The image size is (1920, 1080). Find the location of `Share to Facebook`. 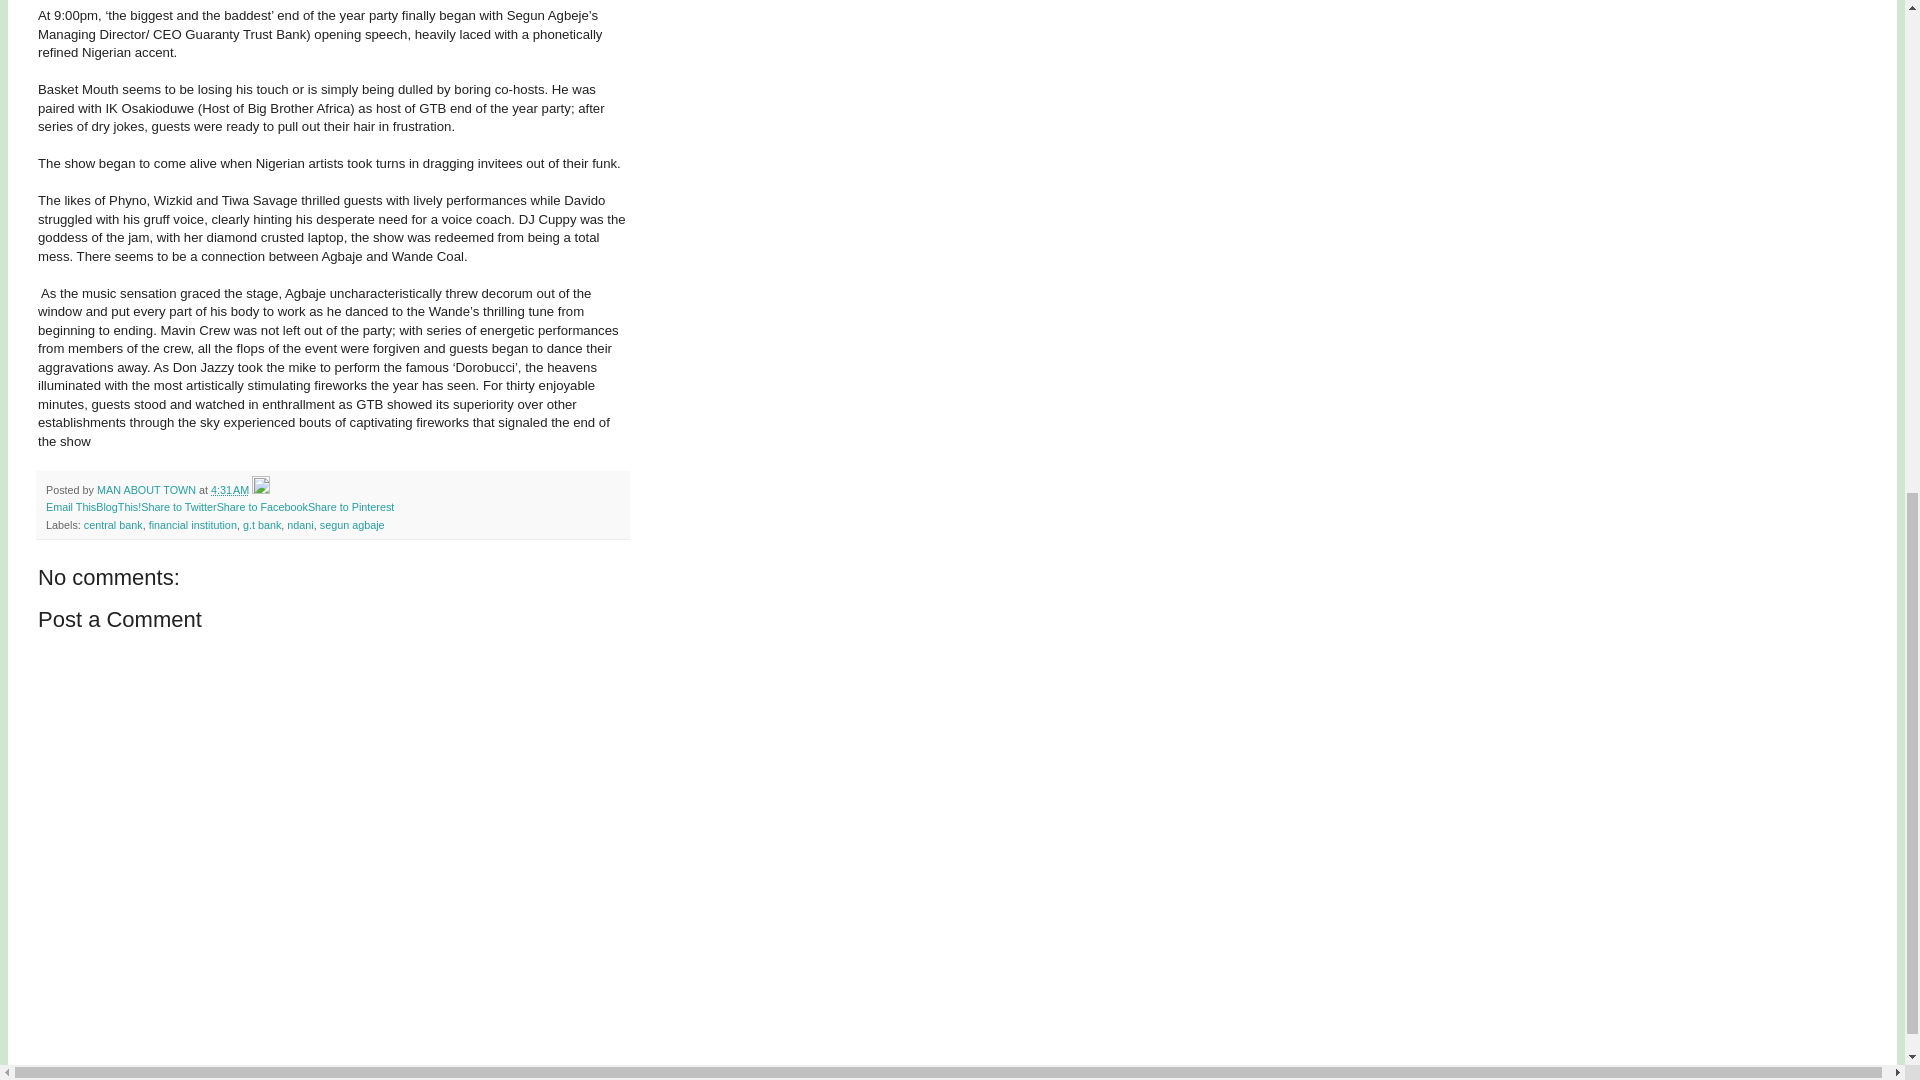

Share to Facebook is located at coordinates (262, 507).